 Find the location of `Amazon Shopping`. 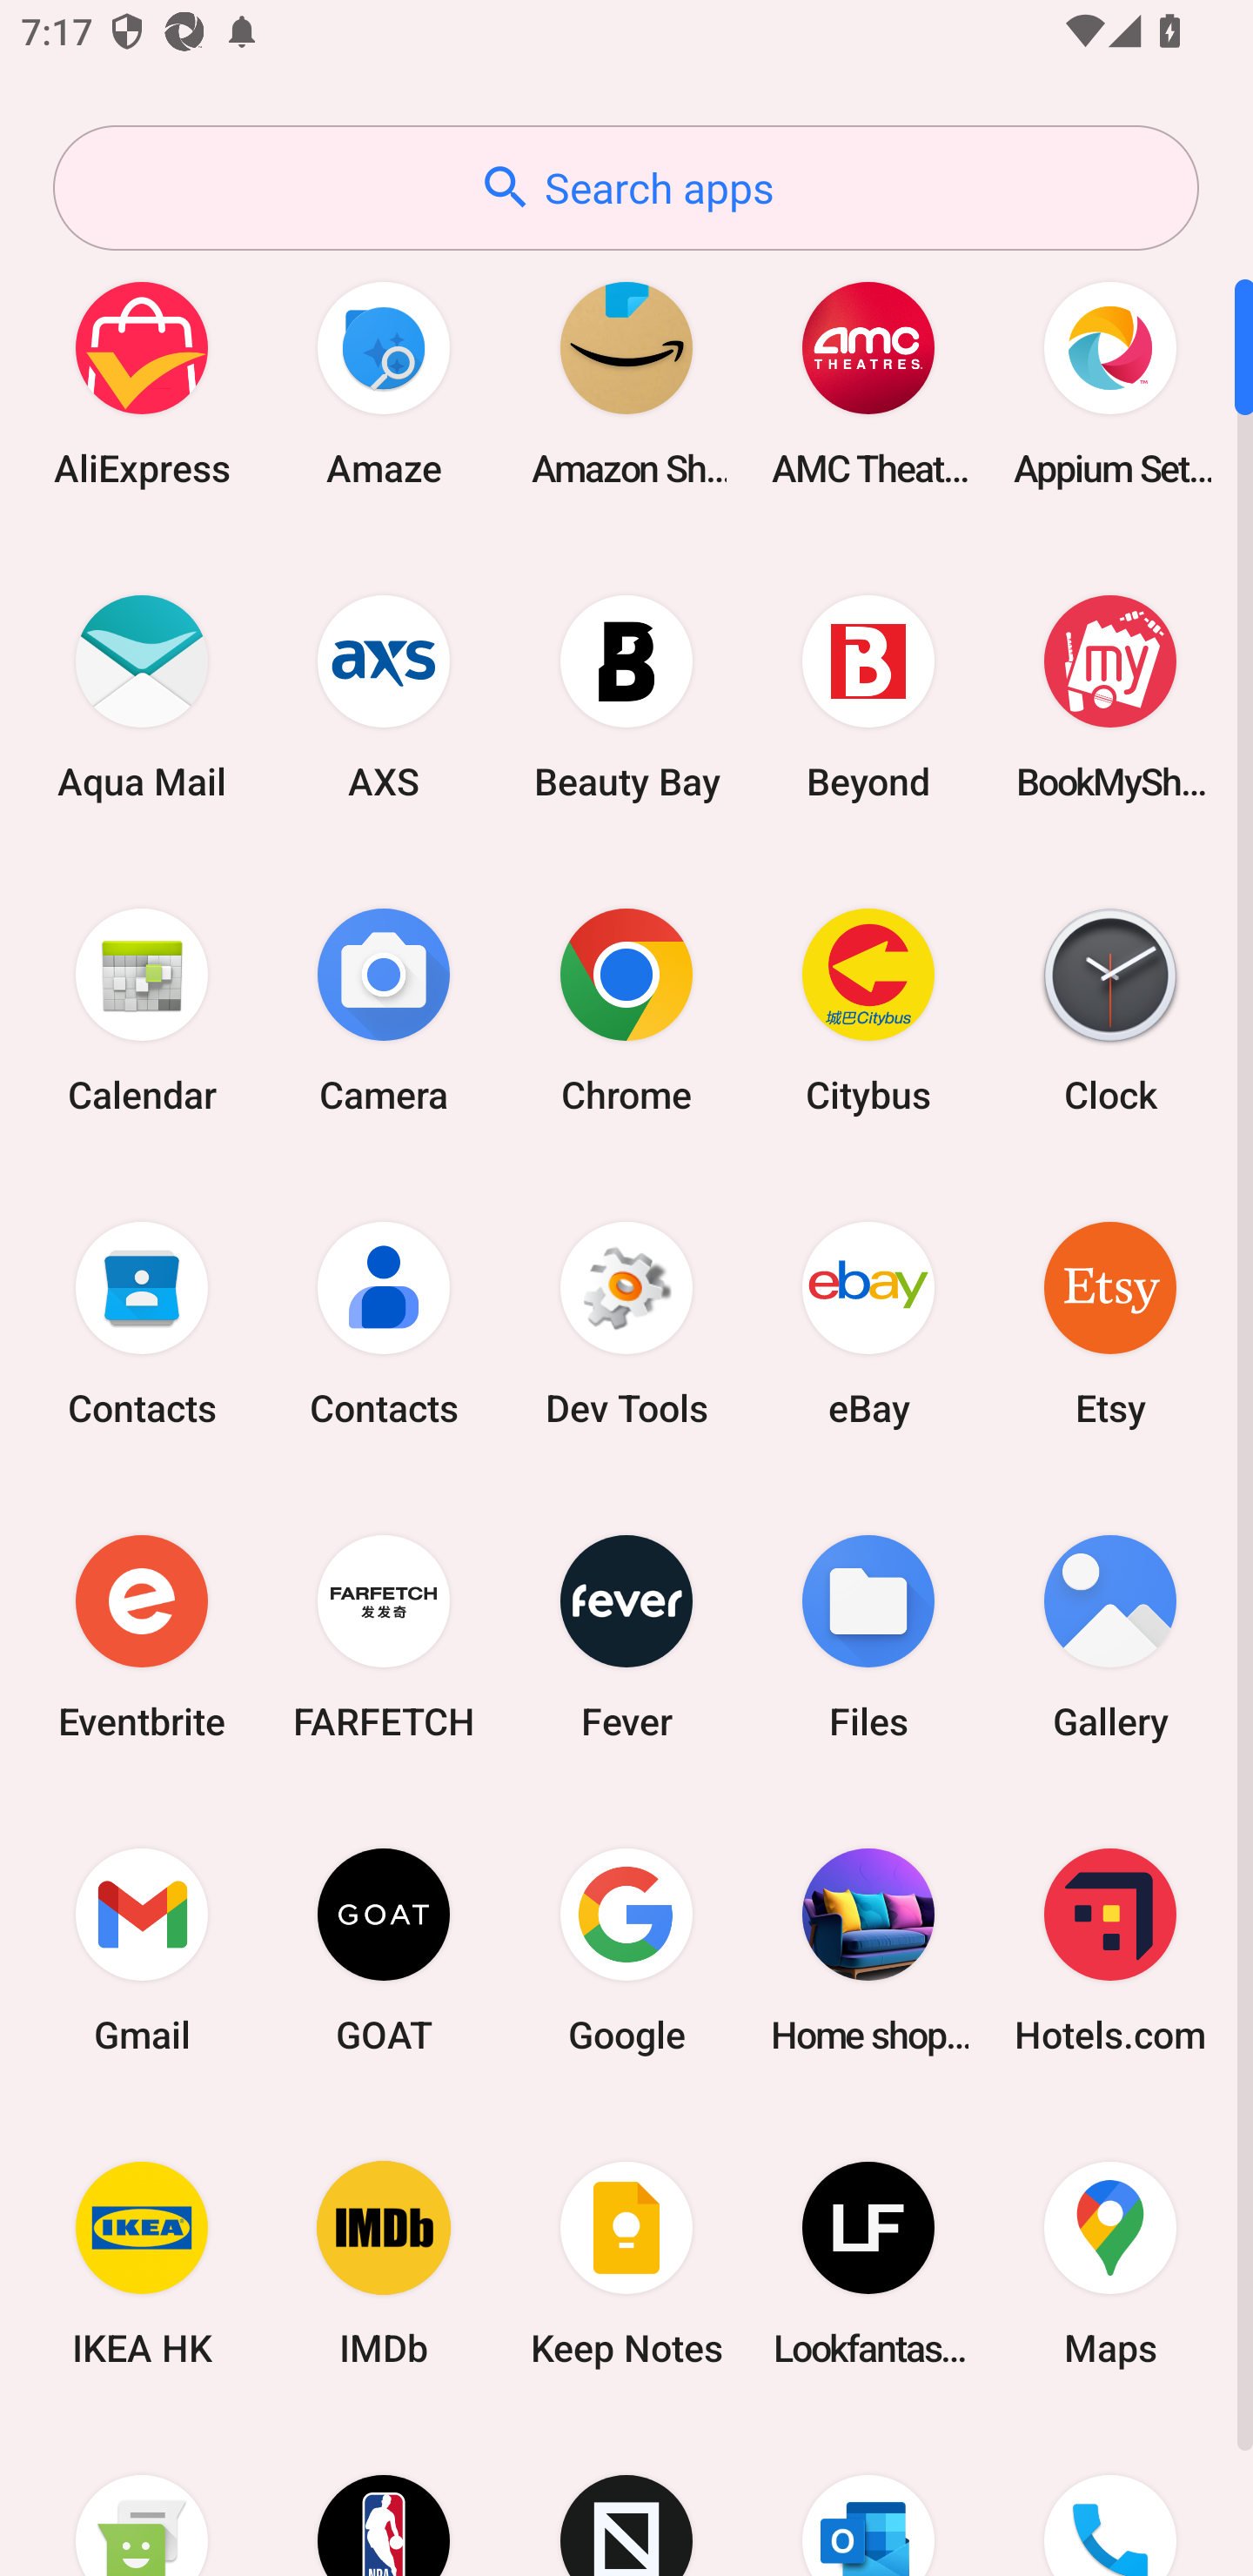

Amazon Shopping is located at coordinates (626, 383).